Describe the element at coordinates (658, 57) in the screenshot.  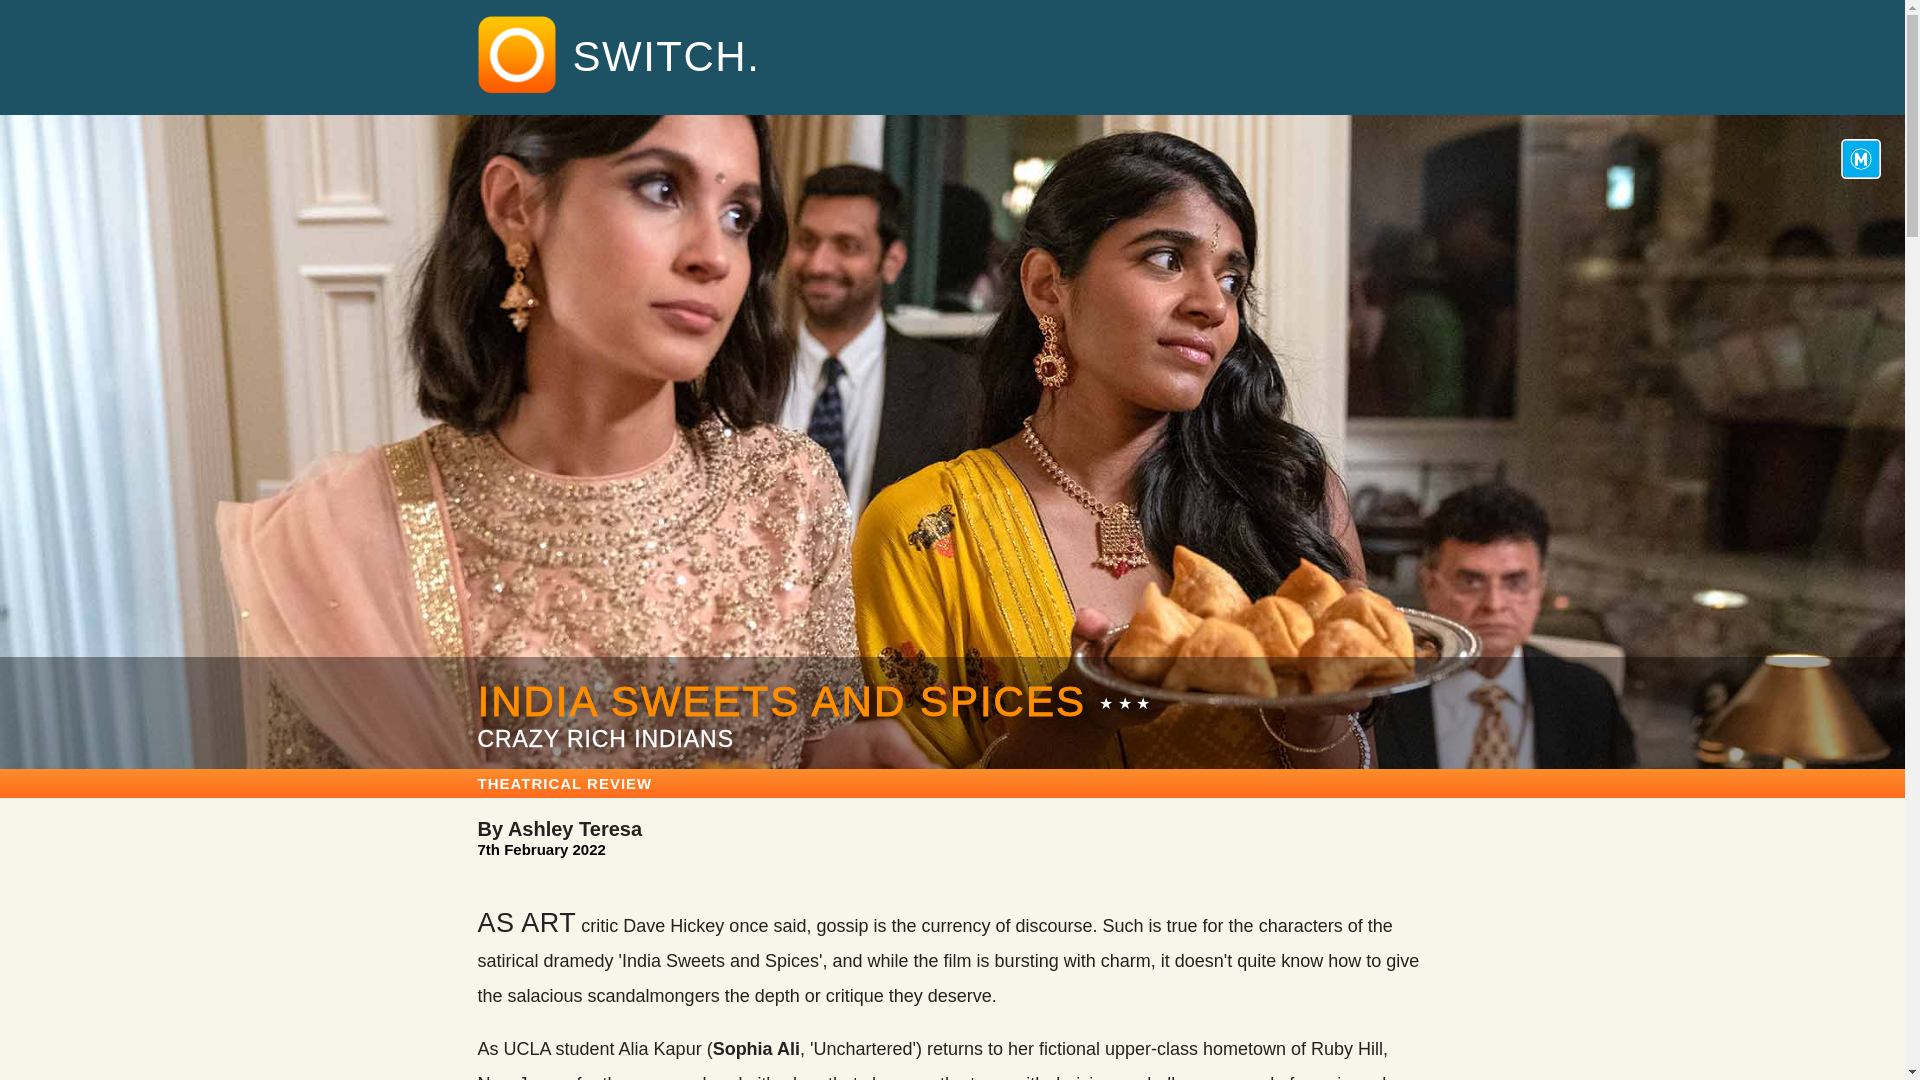
I see `SWITCH.` at that location.